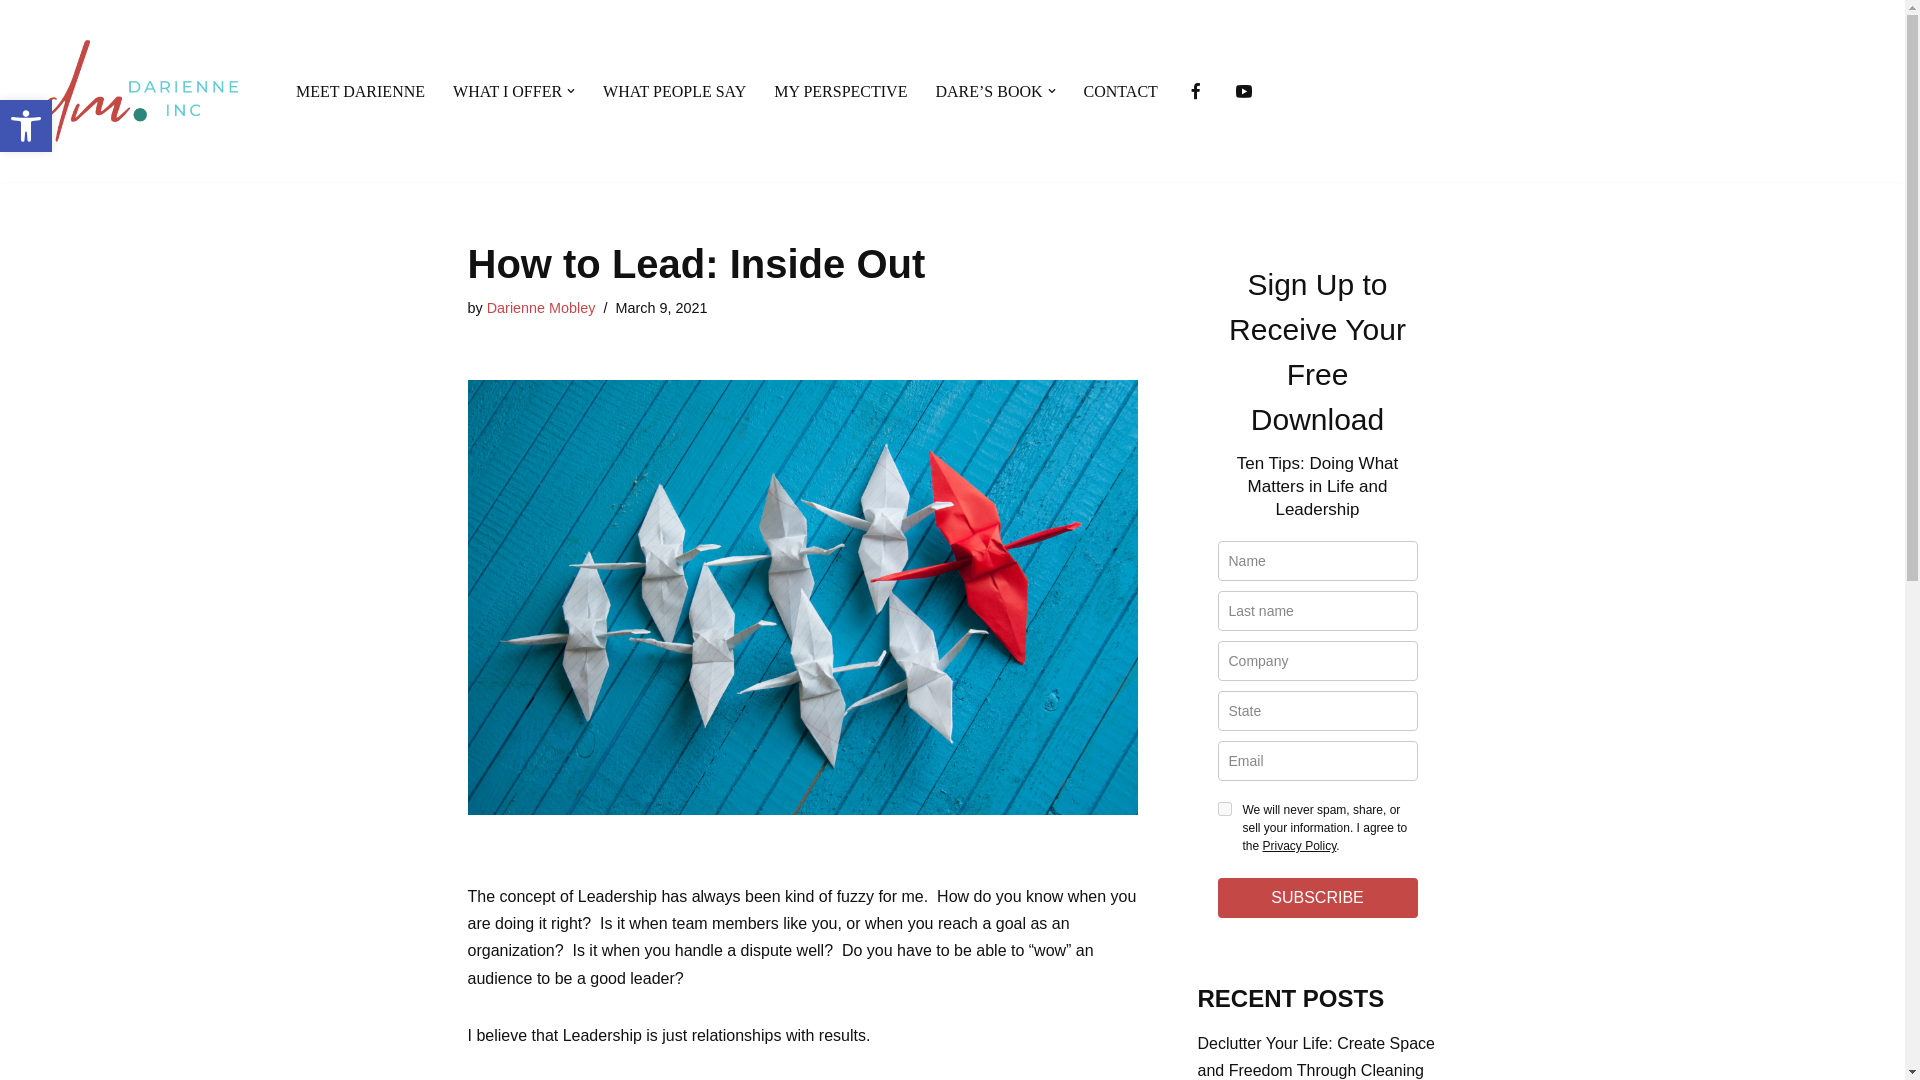  What do you see at coordinates (1120, 90) in the screenshot?
I see `CONTACT` at bounding box center [1120, 90].